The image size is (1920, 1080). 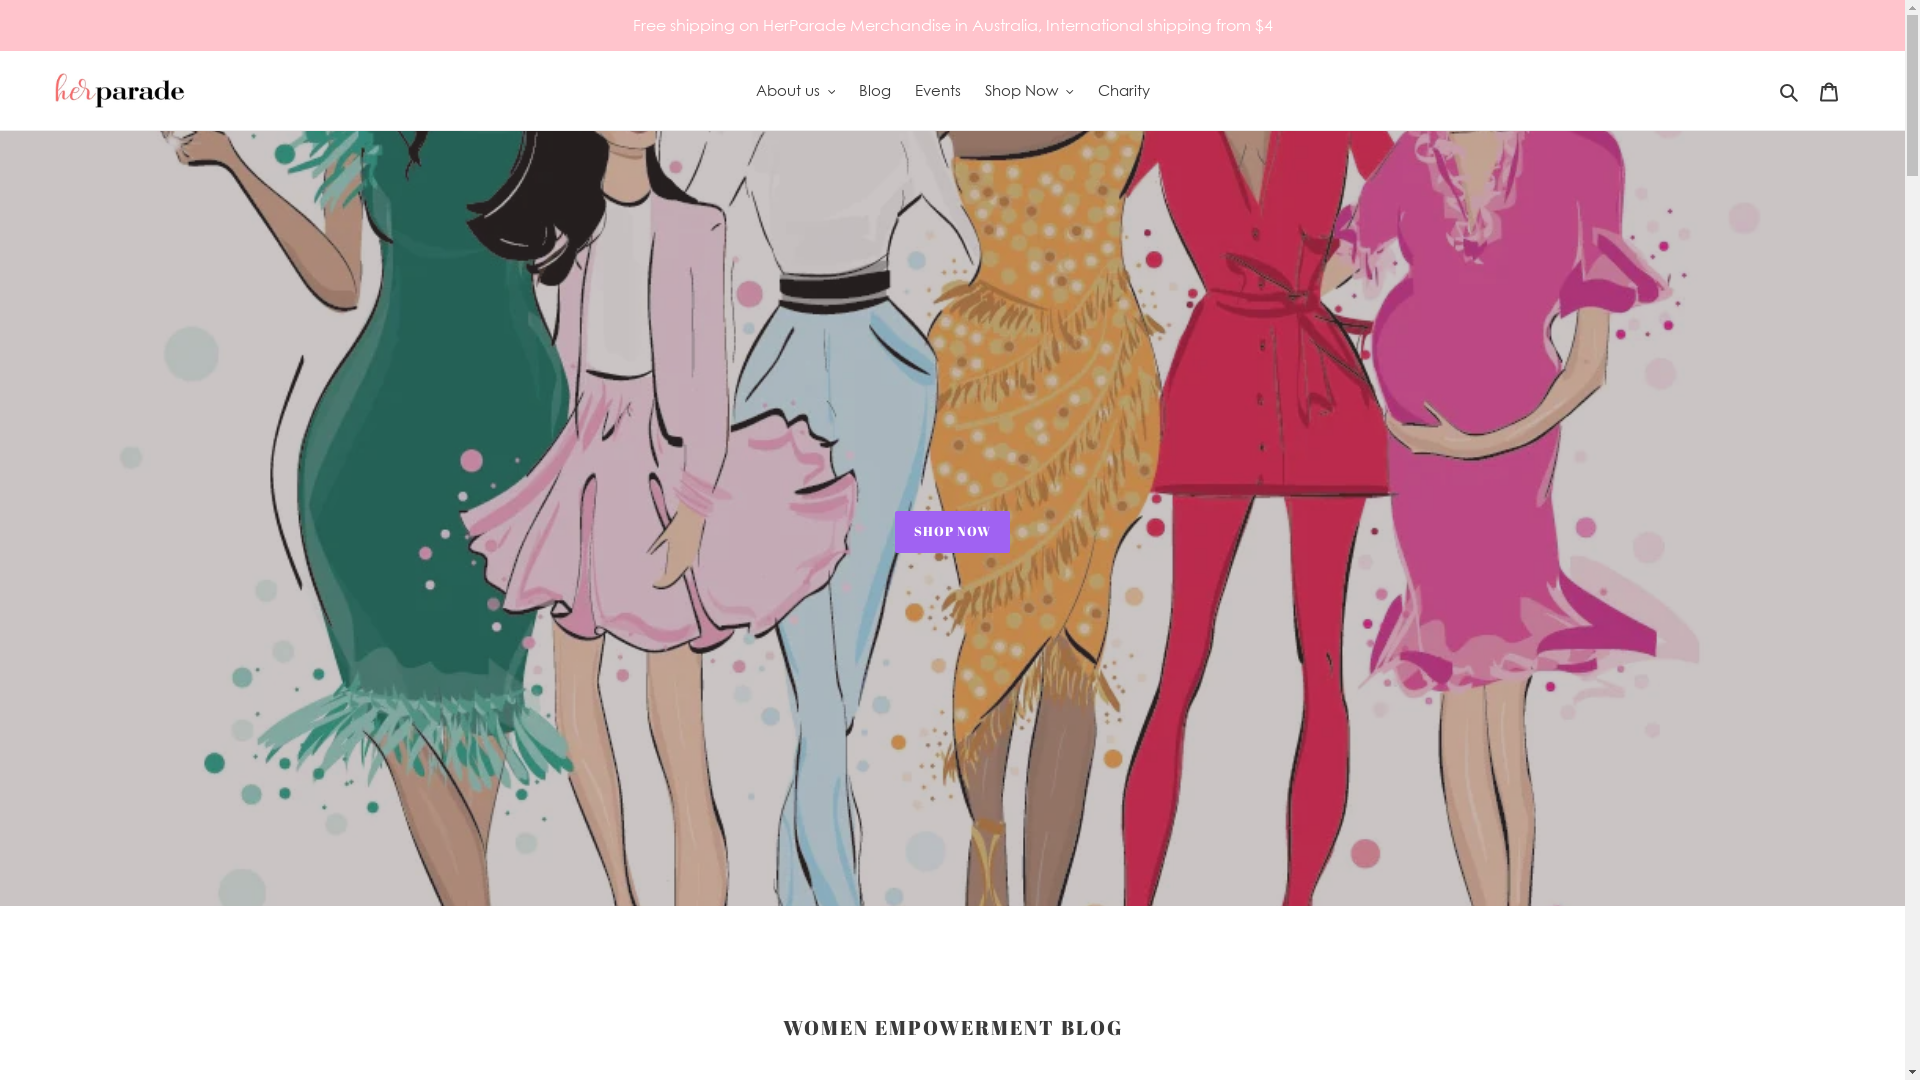 What do you see at coordinates (938, 90) in the screenshot?
I see `Events` at bounding box center [938, 90].